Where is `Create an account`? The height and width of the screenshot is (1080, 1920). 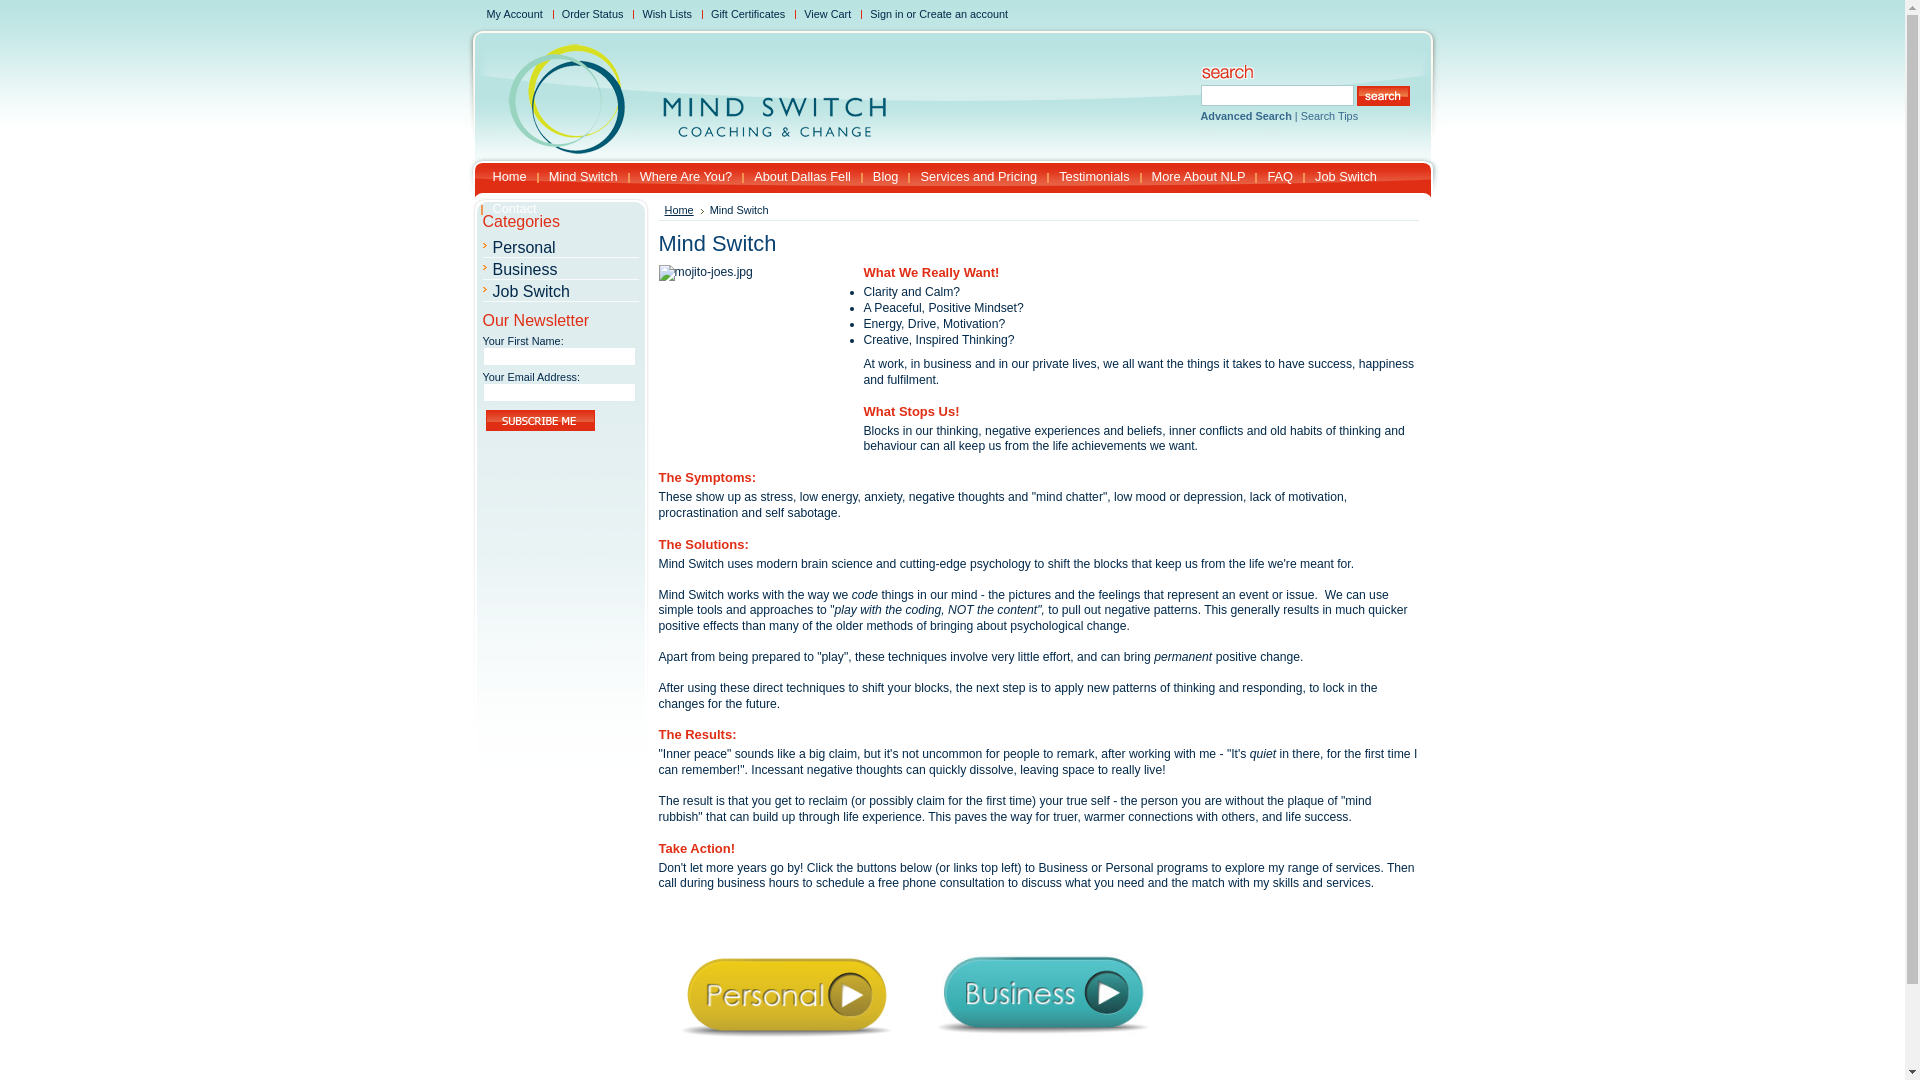
Create an account is located at coordinates (964, 14).